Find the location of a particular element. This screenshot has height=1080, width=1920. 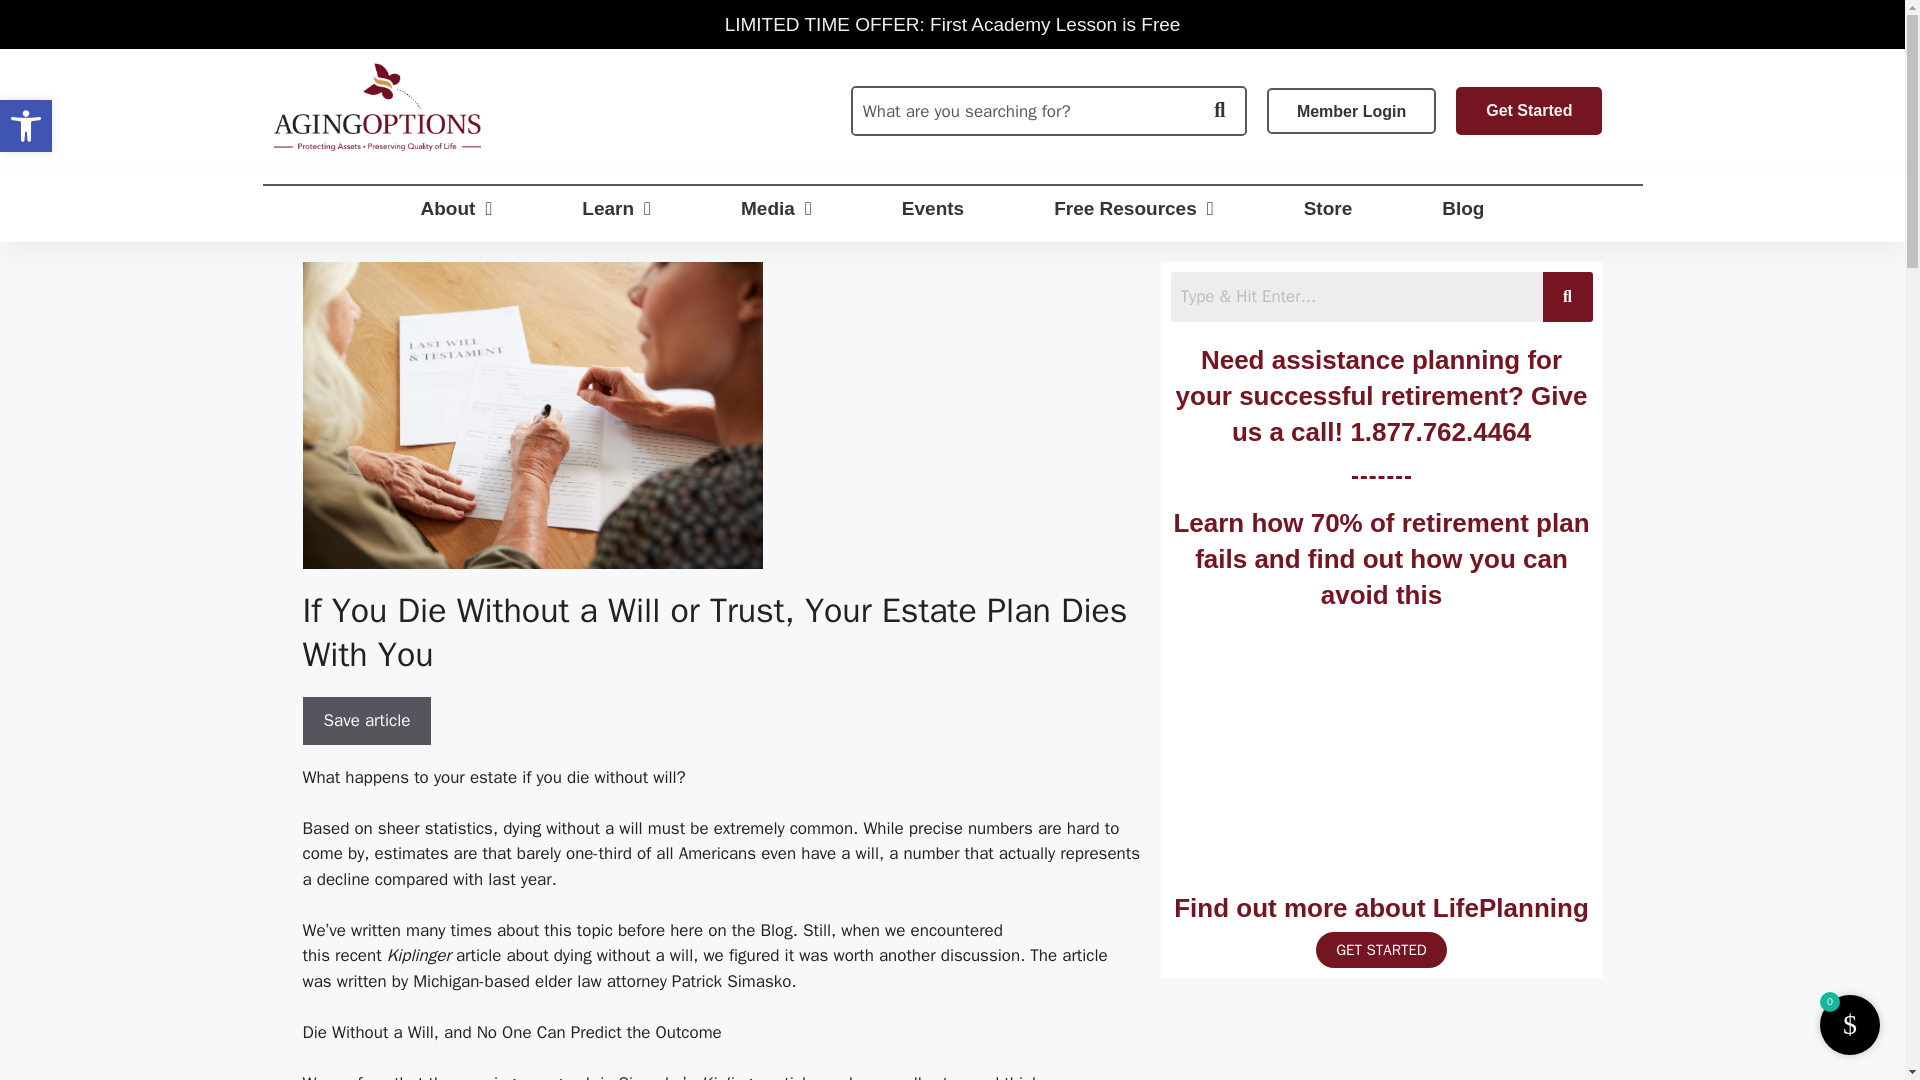

Member Login is located at coordinates (1023, 110).